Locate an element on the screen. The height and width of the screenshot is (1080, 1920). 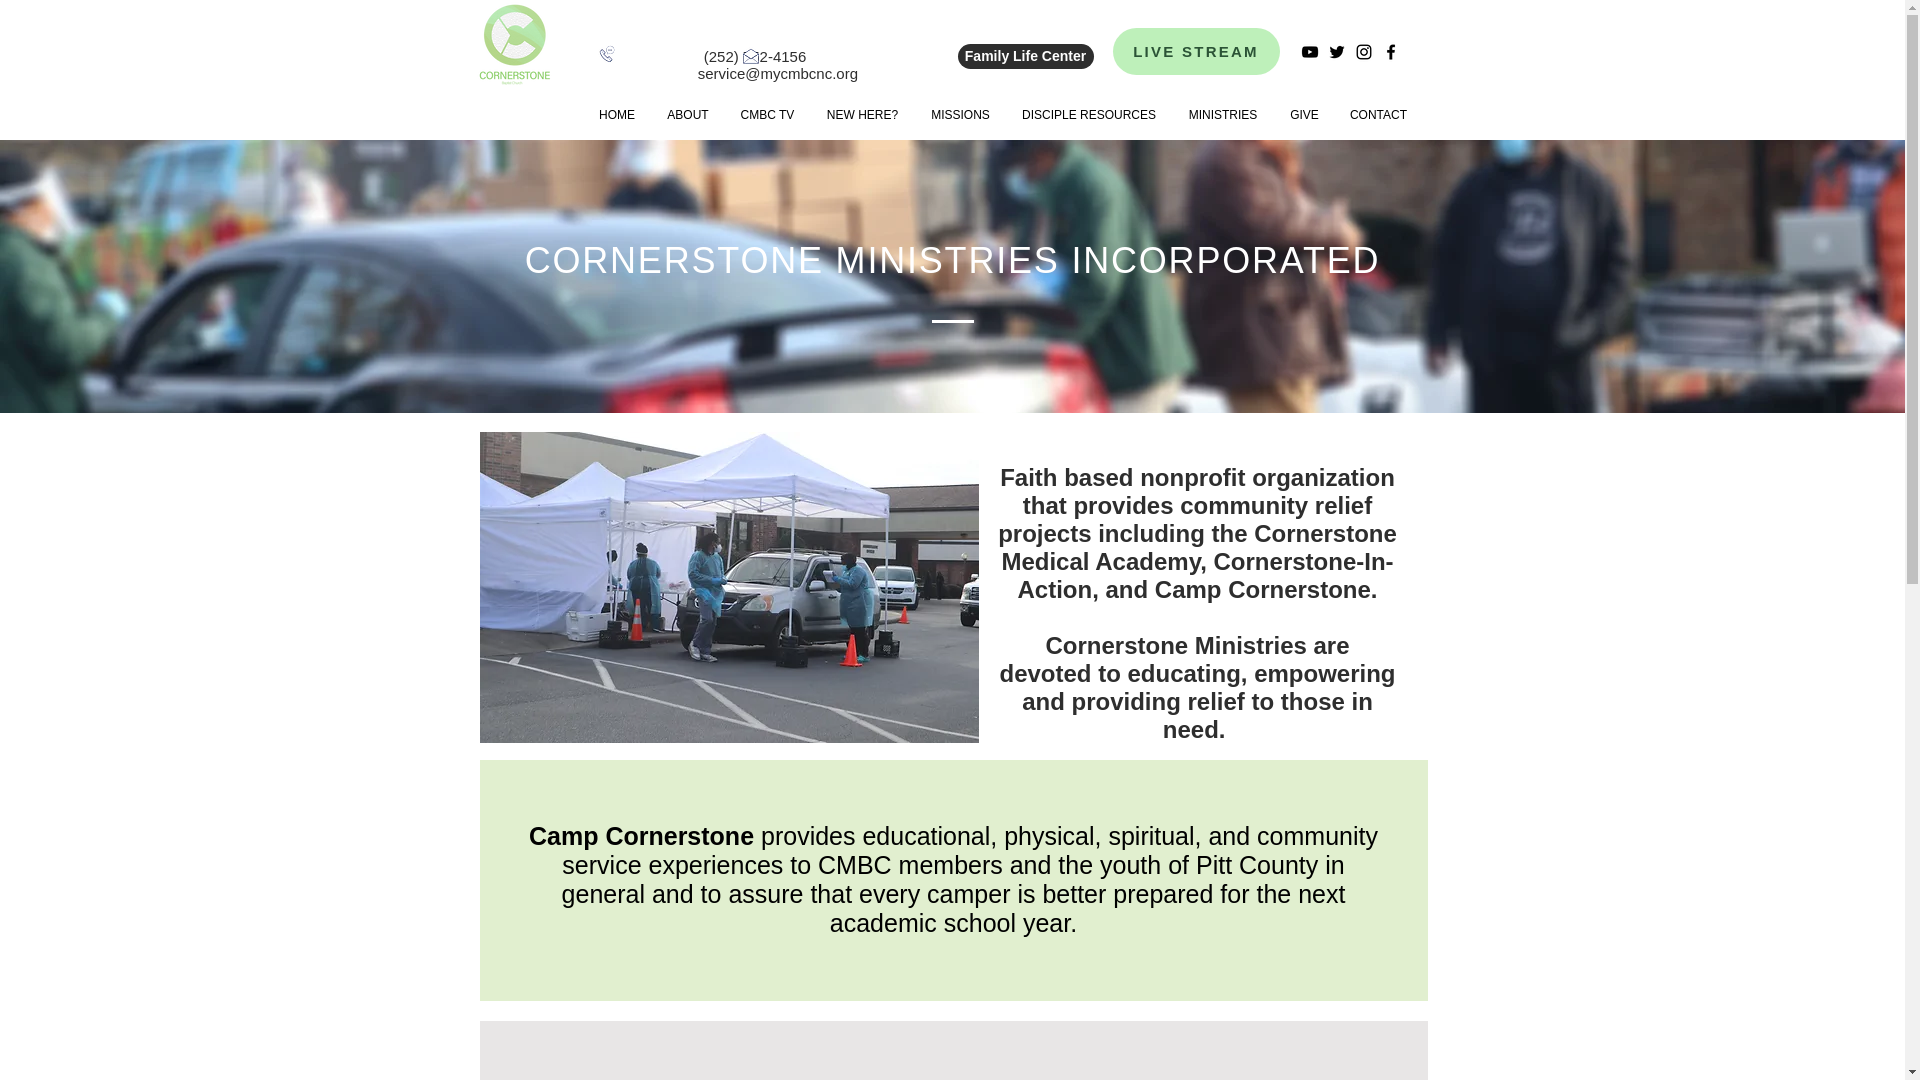
MISSIONS is located at coordinates (960, 114).